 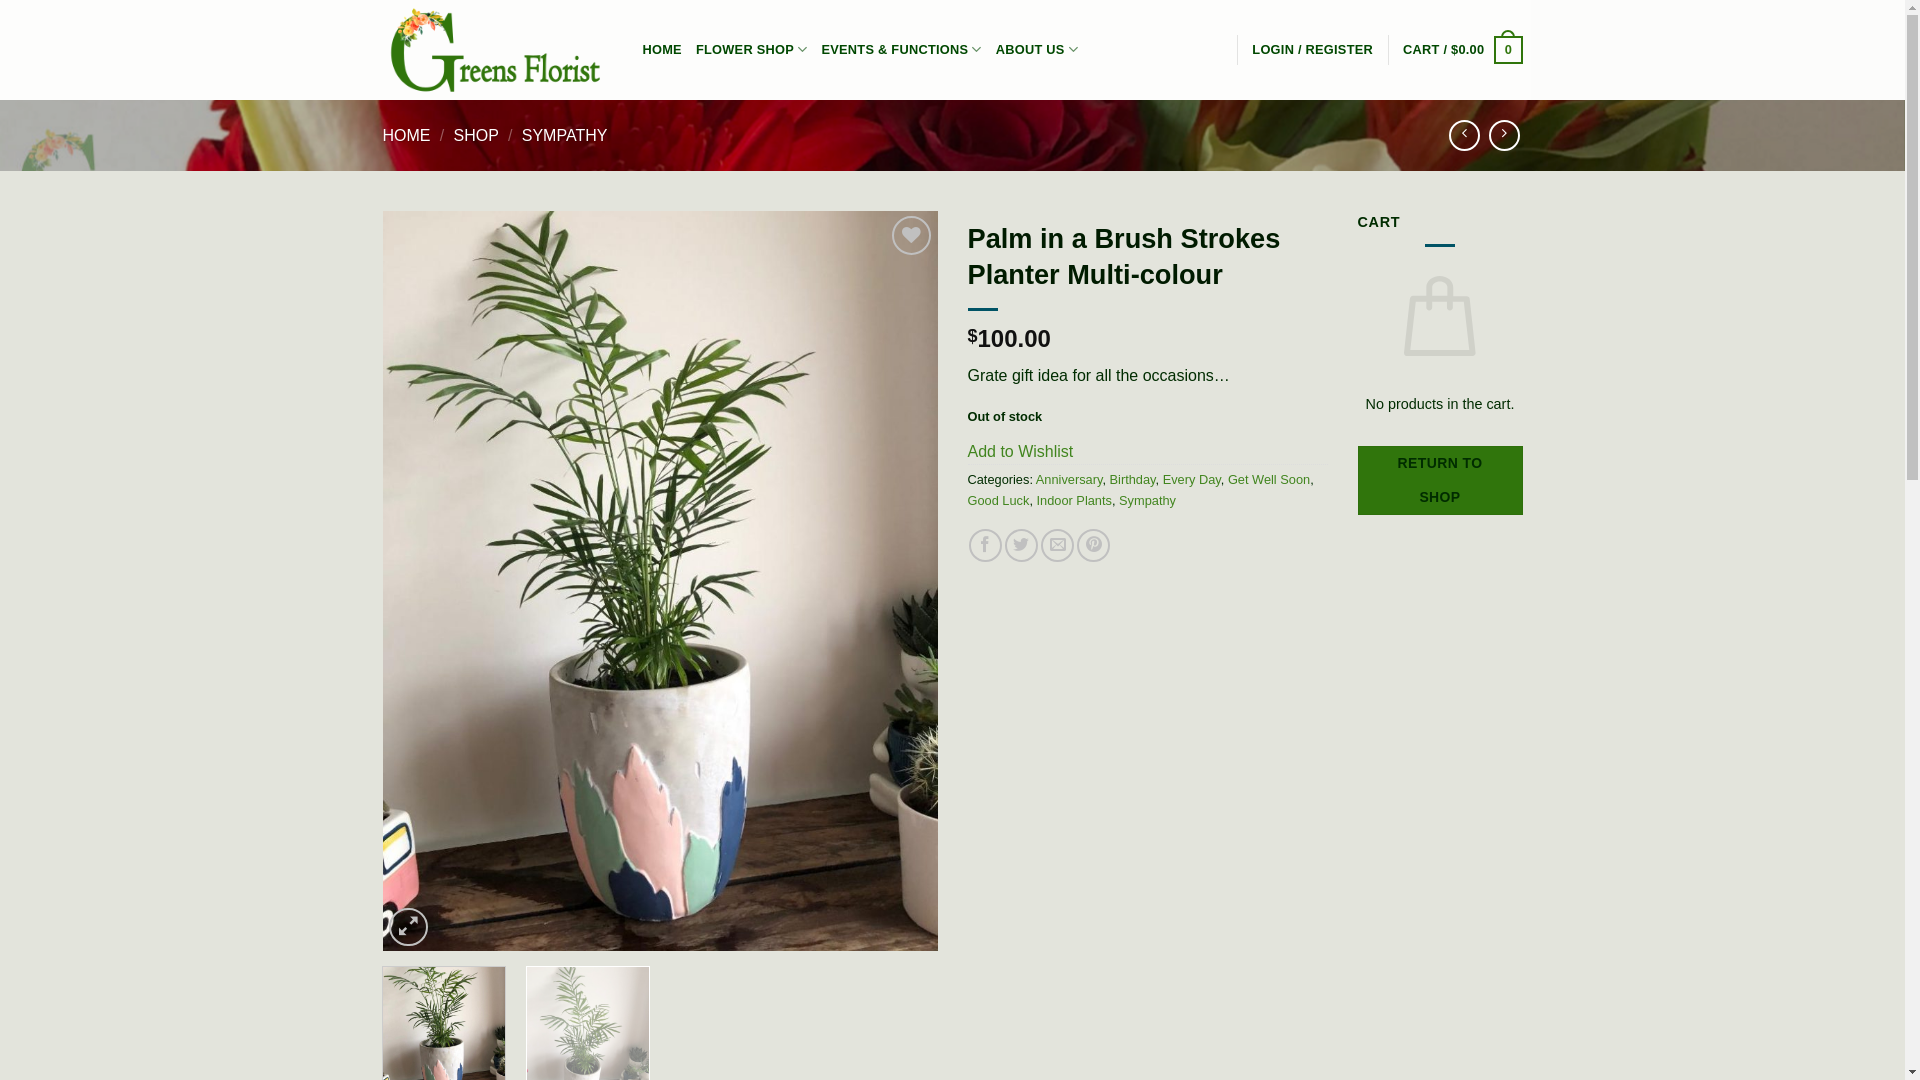 What do you see at coordinates (1021, 452) in the screenshot?
I see `Add to Wishlist` at bounding box center [1021, 452].